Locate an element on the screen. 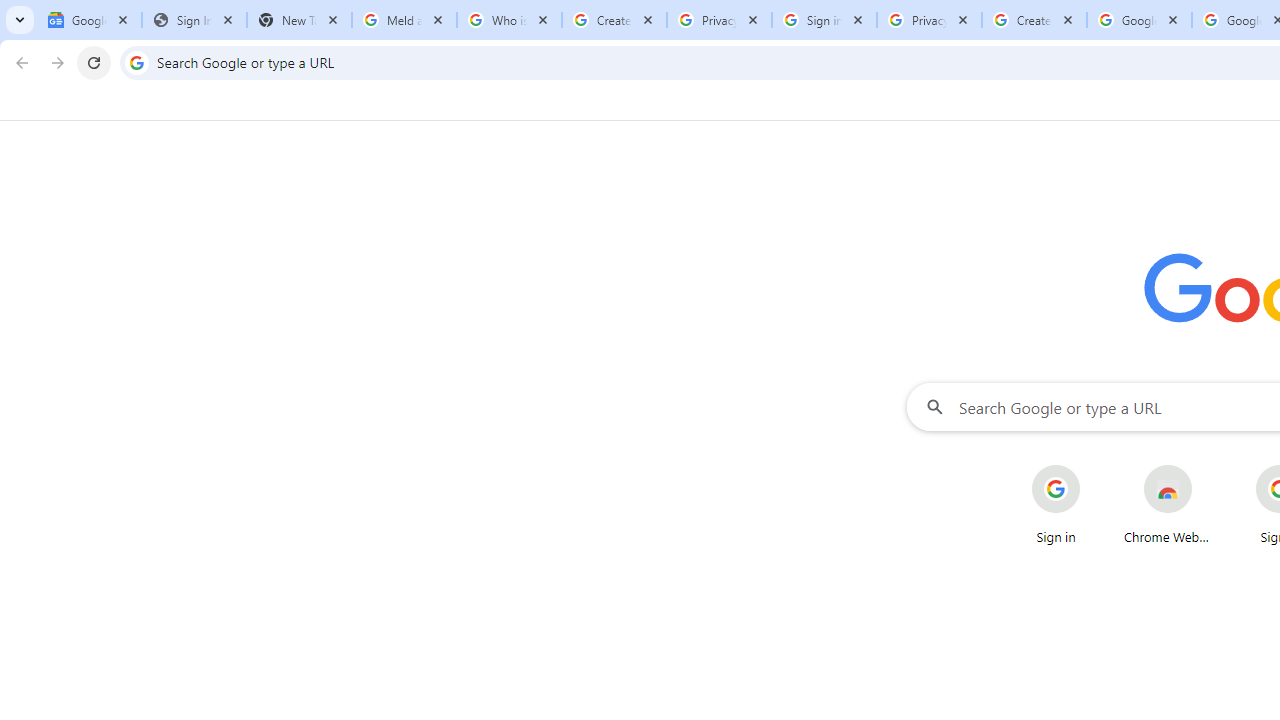 The height and width of the screenshot is (720, 1280). Who is my administrator? - Google Account Help is located at coordinates (509, 20).